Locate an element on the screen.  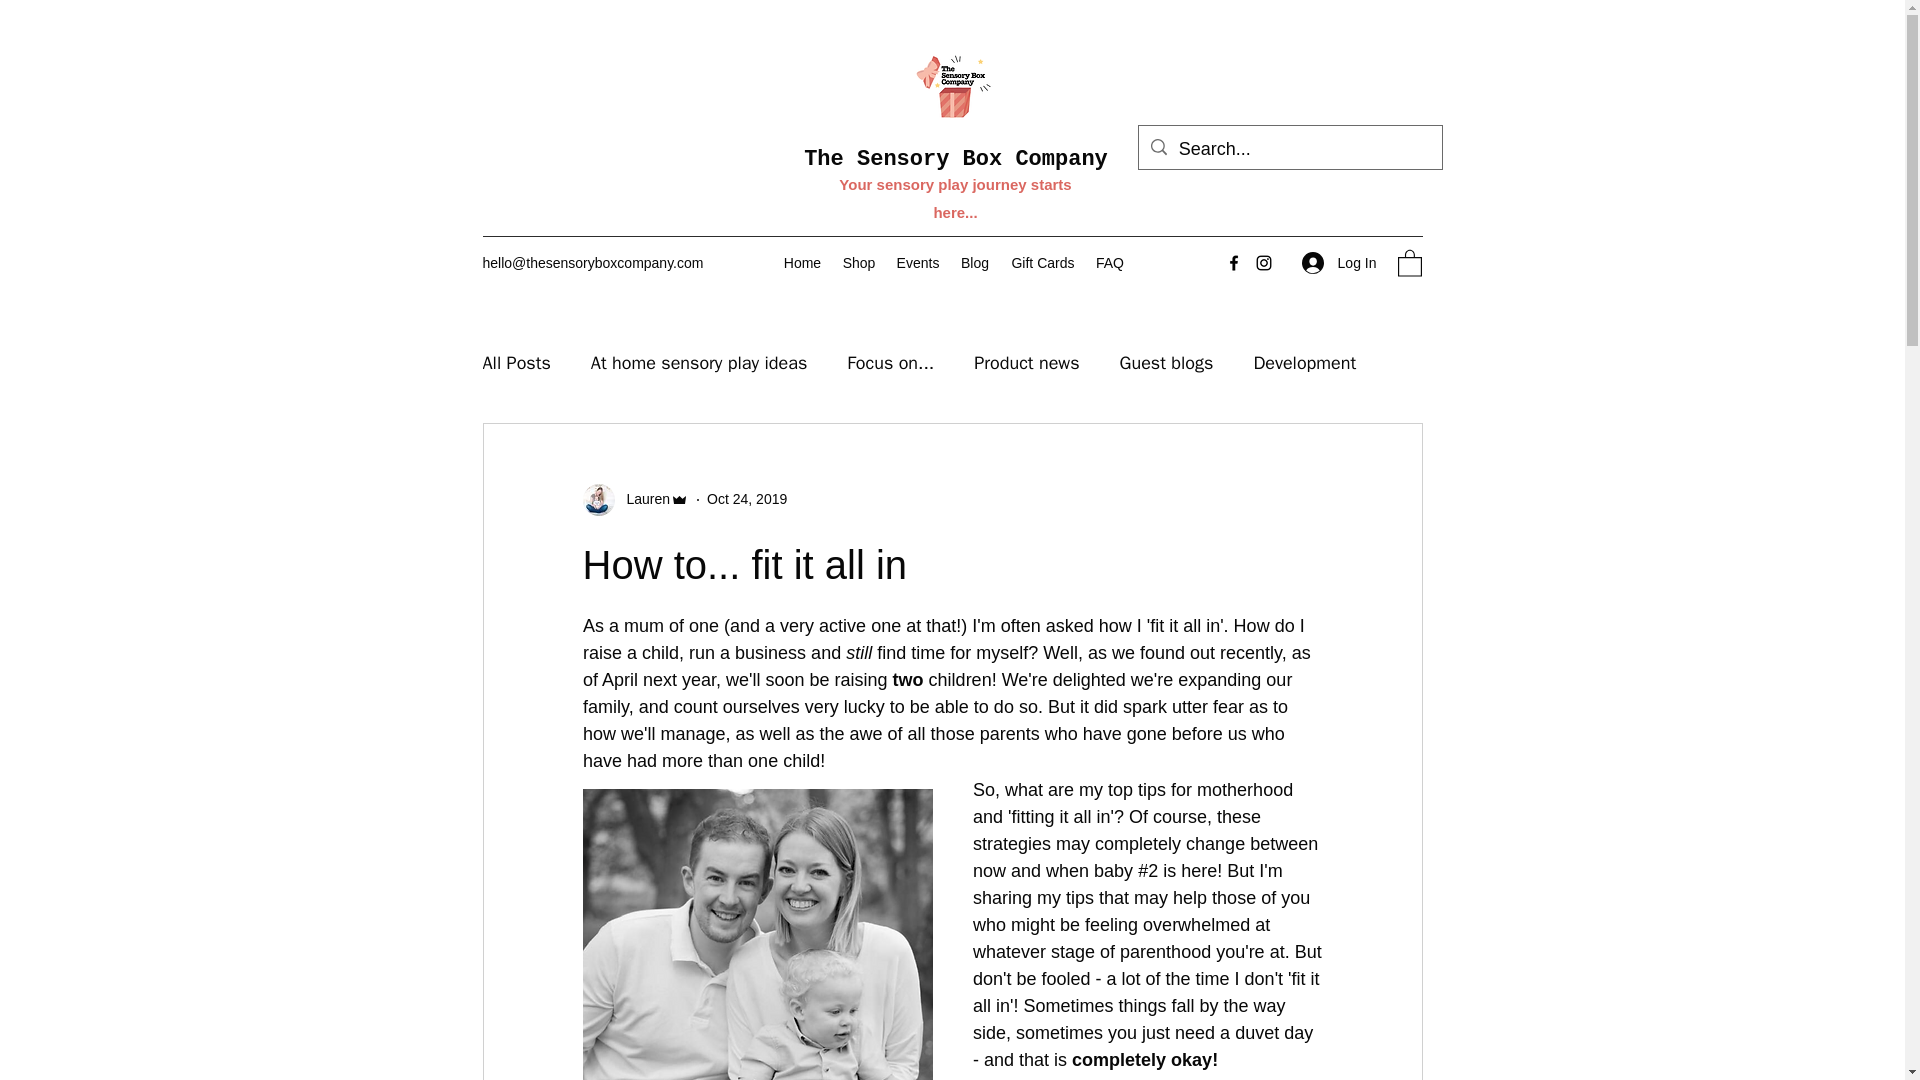
Focus on... is located at coordinates (890, 362).